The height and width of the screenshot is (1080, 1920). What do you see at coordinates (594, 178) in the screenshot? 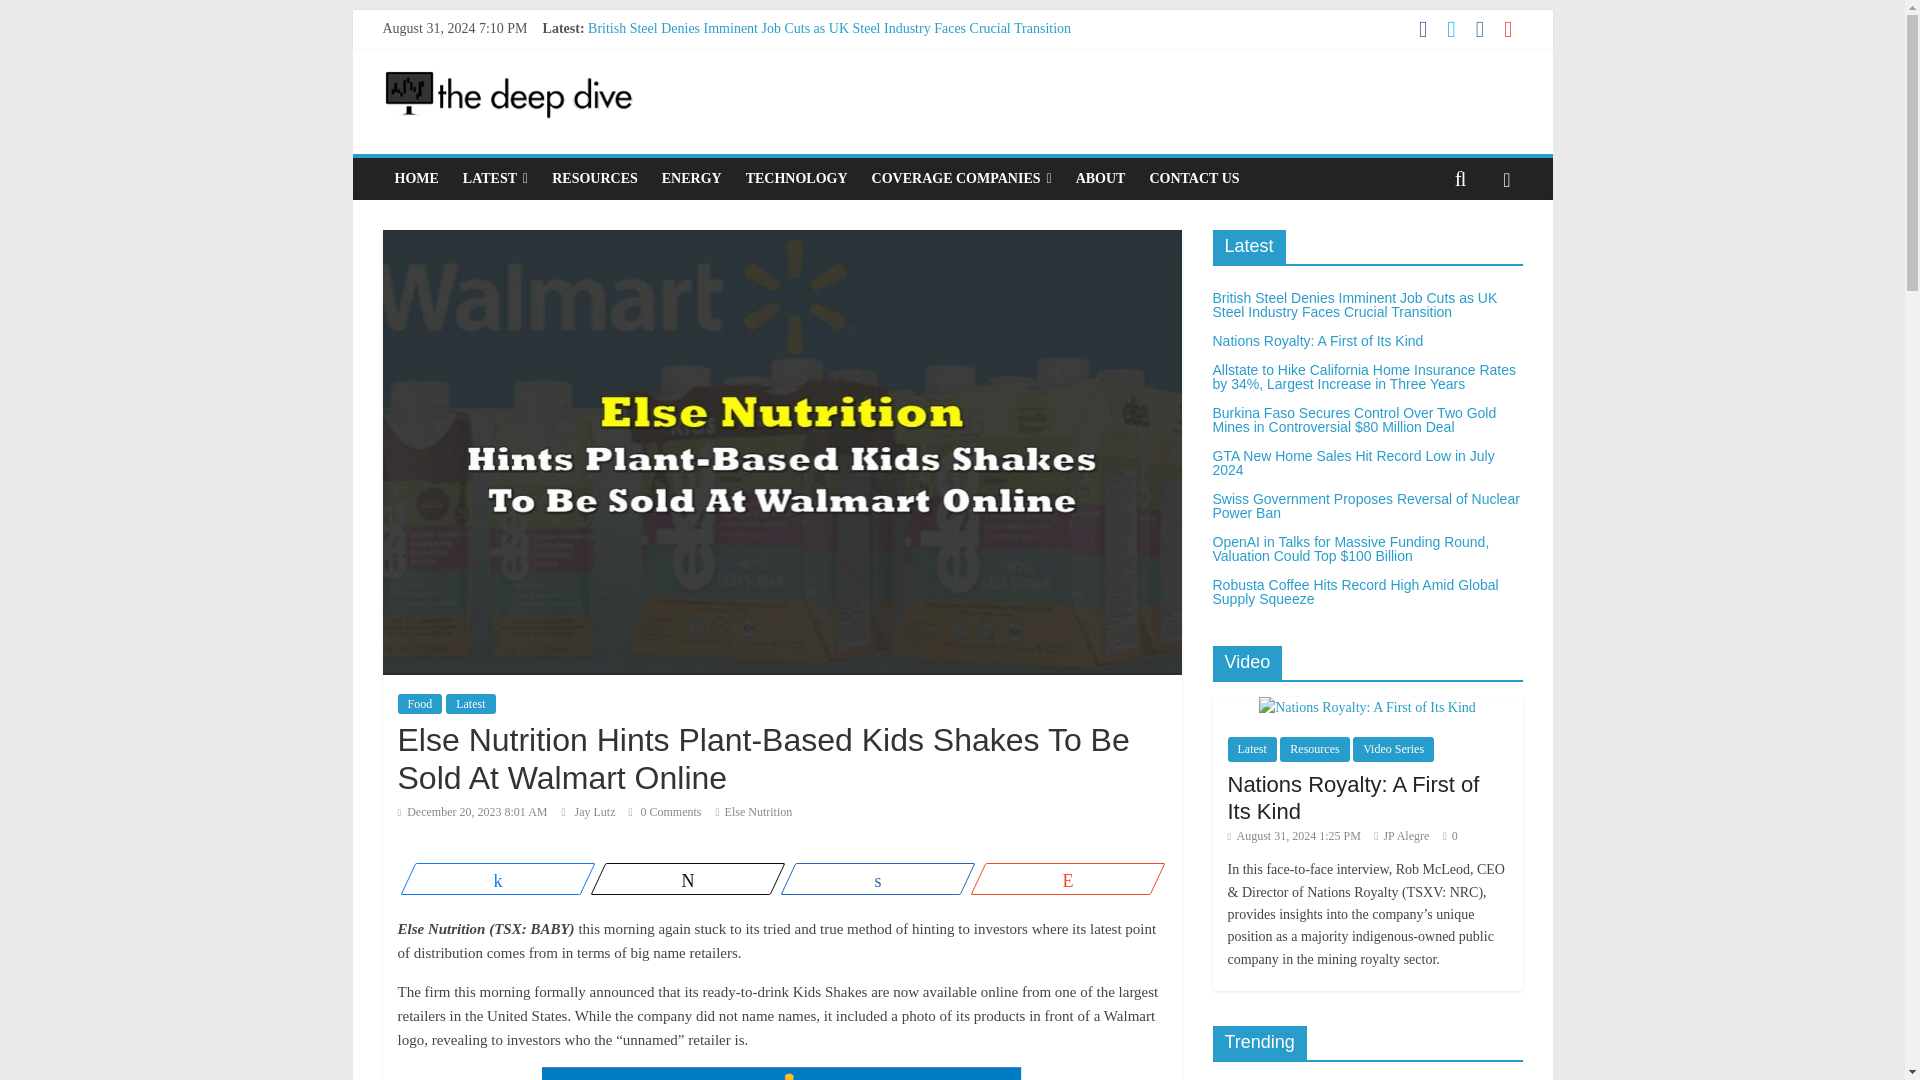
I see `RESOURCES` at bounding box center [594, 178].